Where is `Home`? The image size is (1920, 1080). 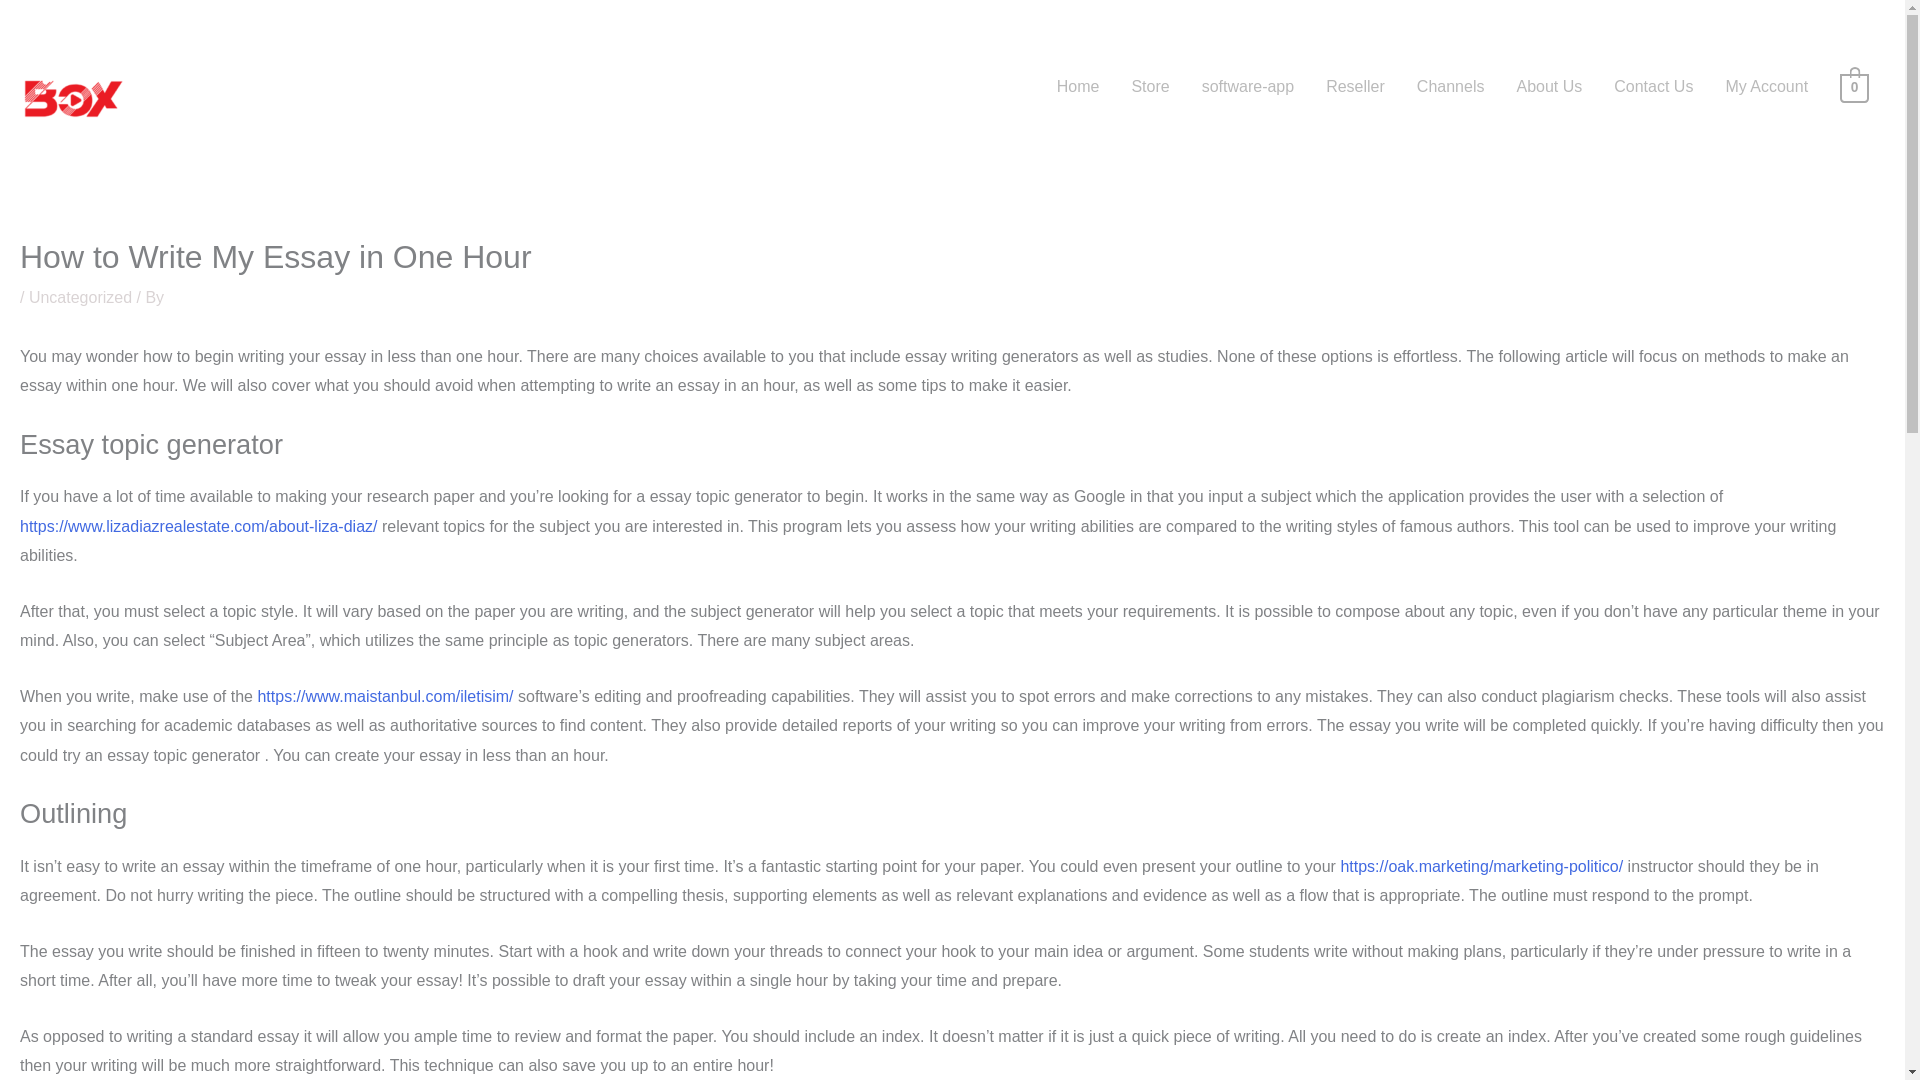
Home is located at coordinates (1078, 86).